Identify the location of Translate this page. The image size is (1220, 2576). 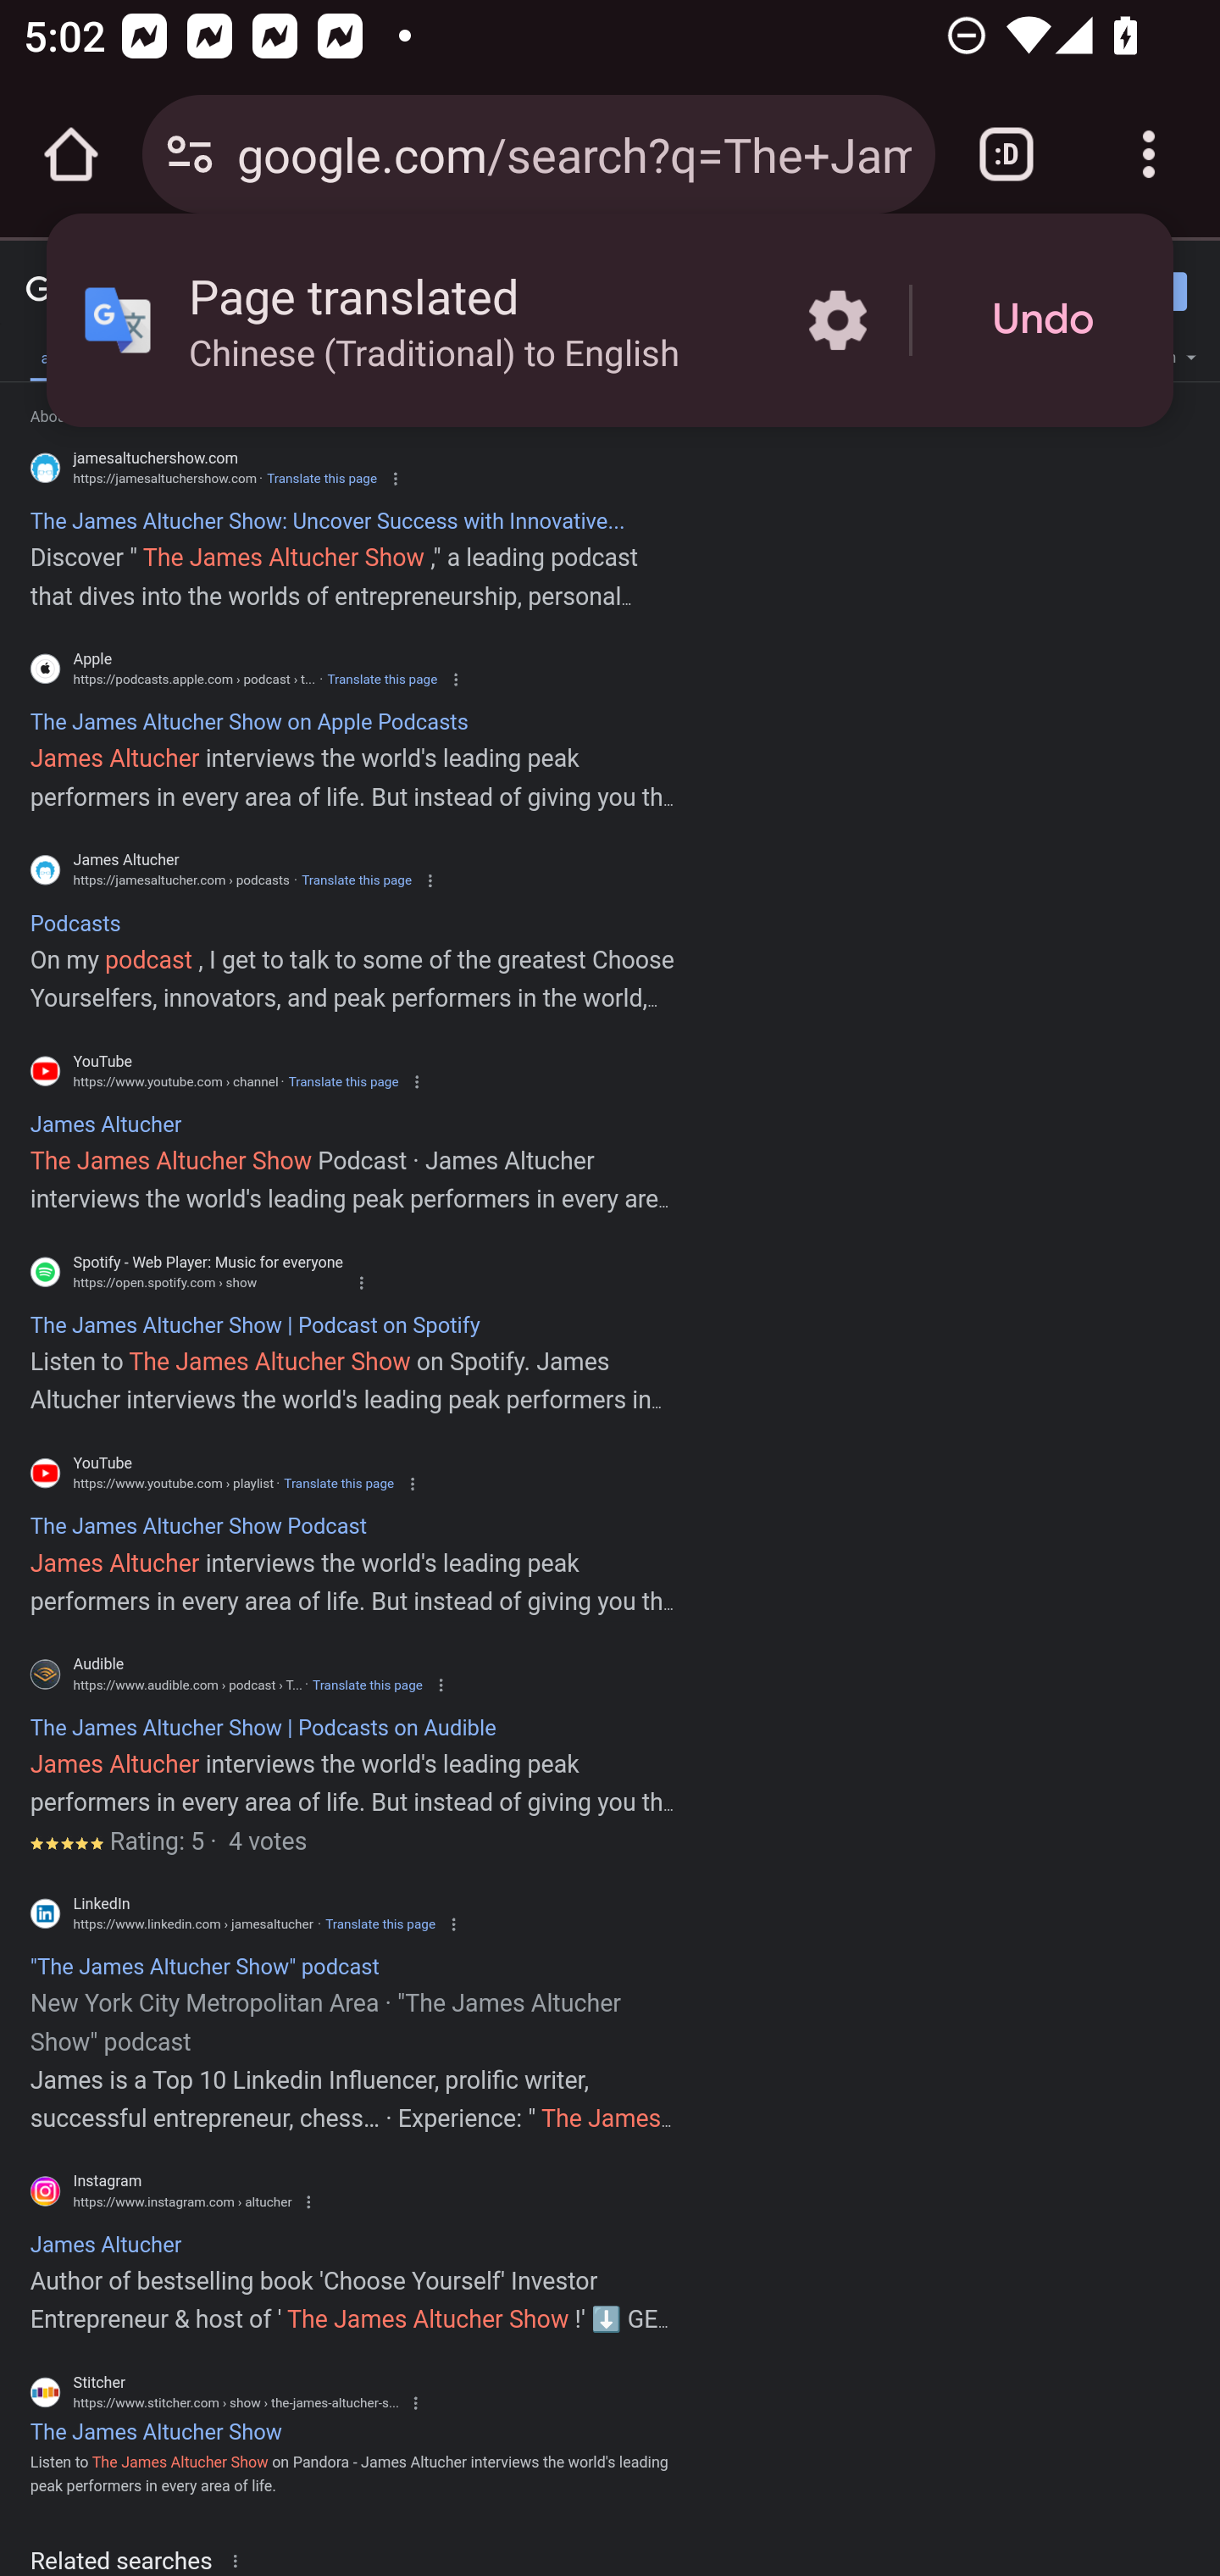
(339, 1483).